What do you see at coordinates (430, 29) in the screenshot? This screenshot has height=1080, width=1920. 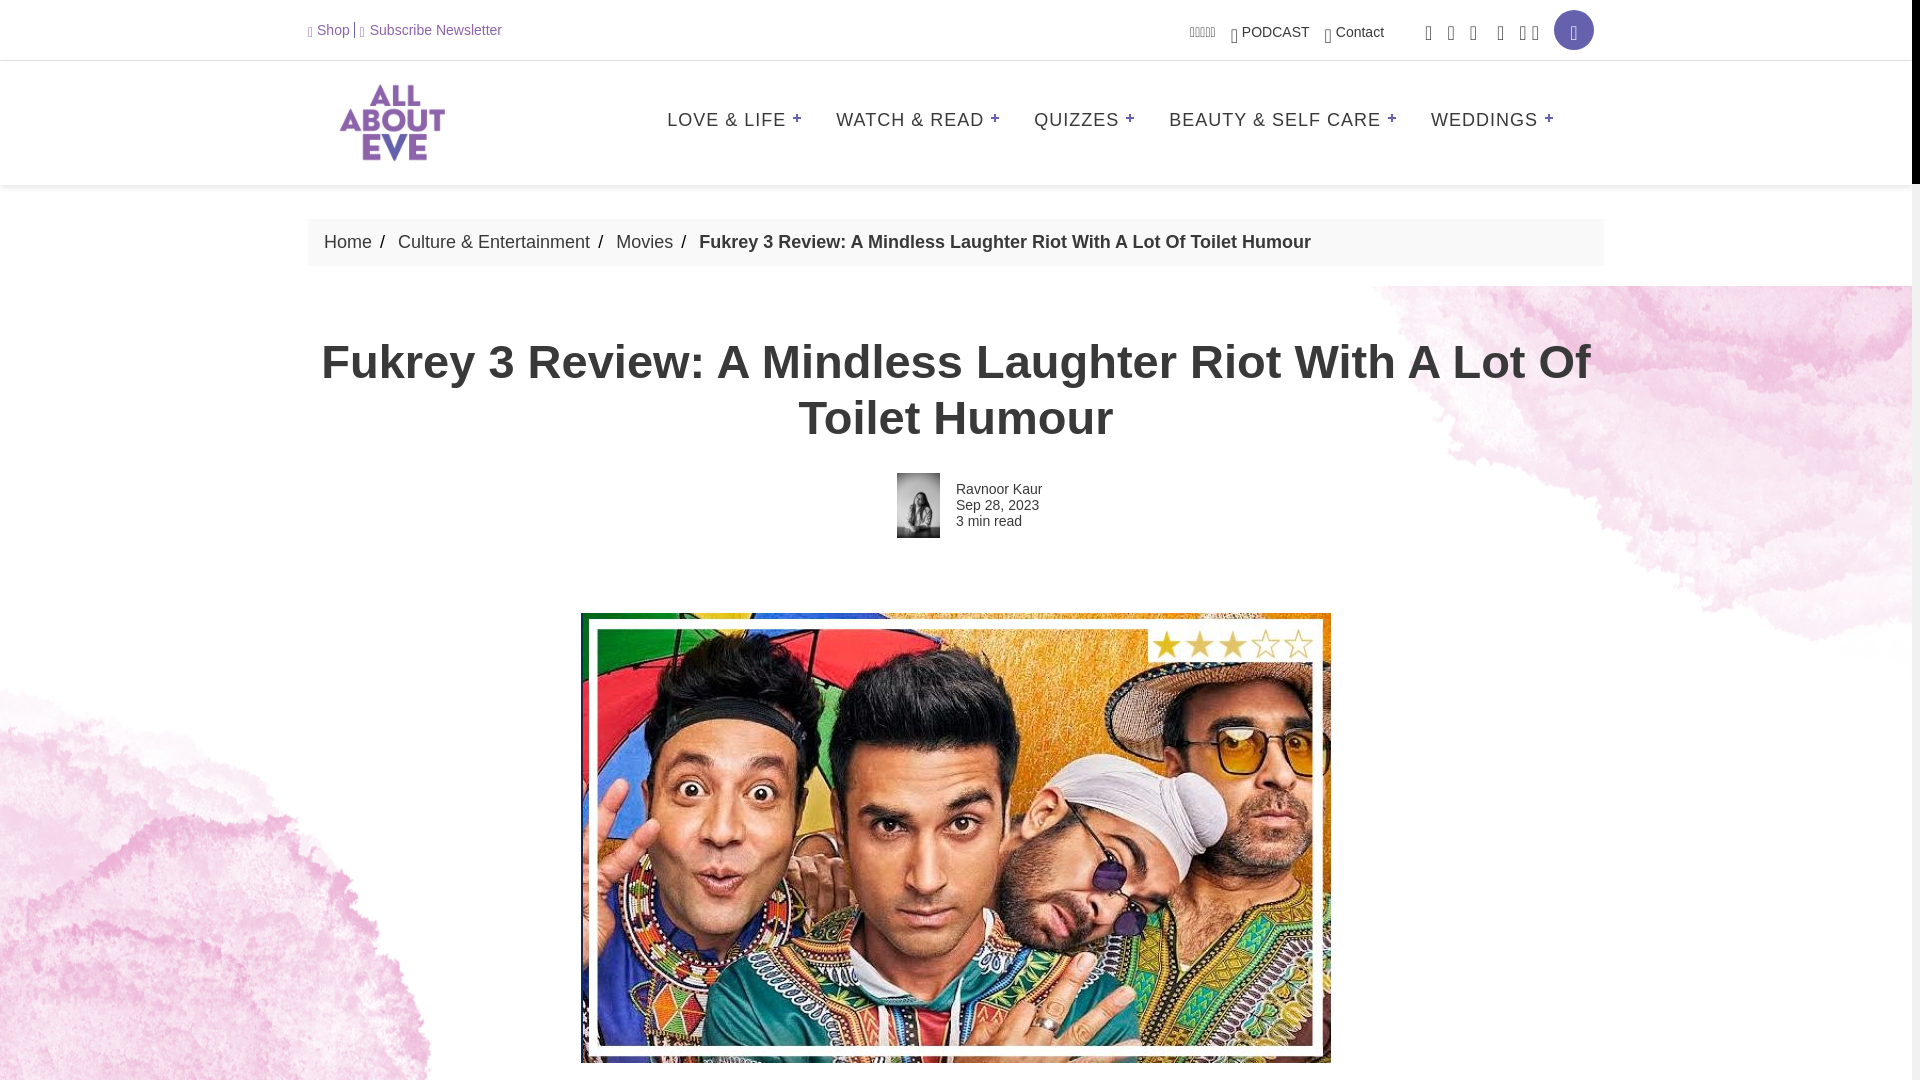 I see `Subscribe Newsletter` at bounding box center [430, 29].